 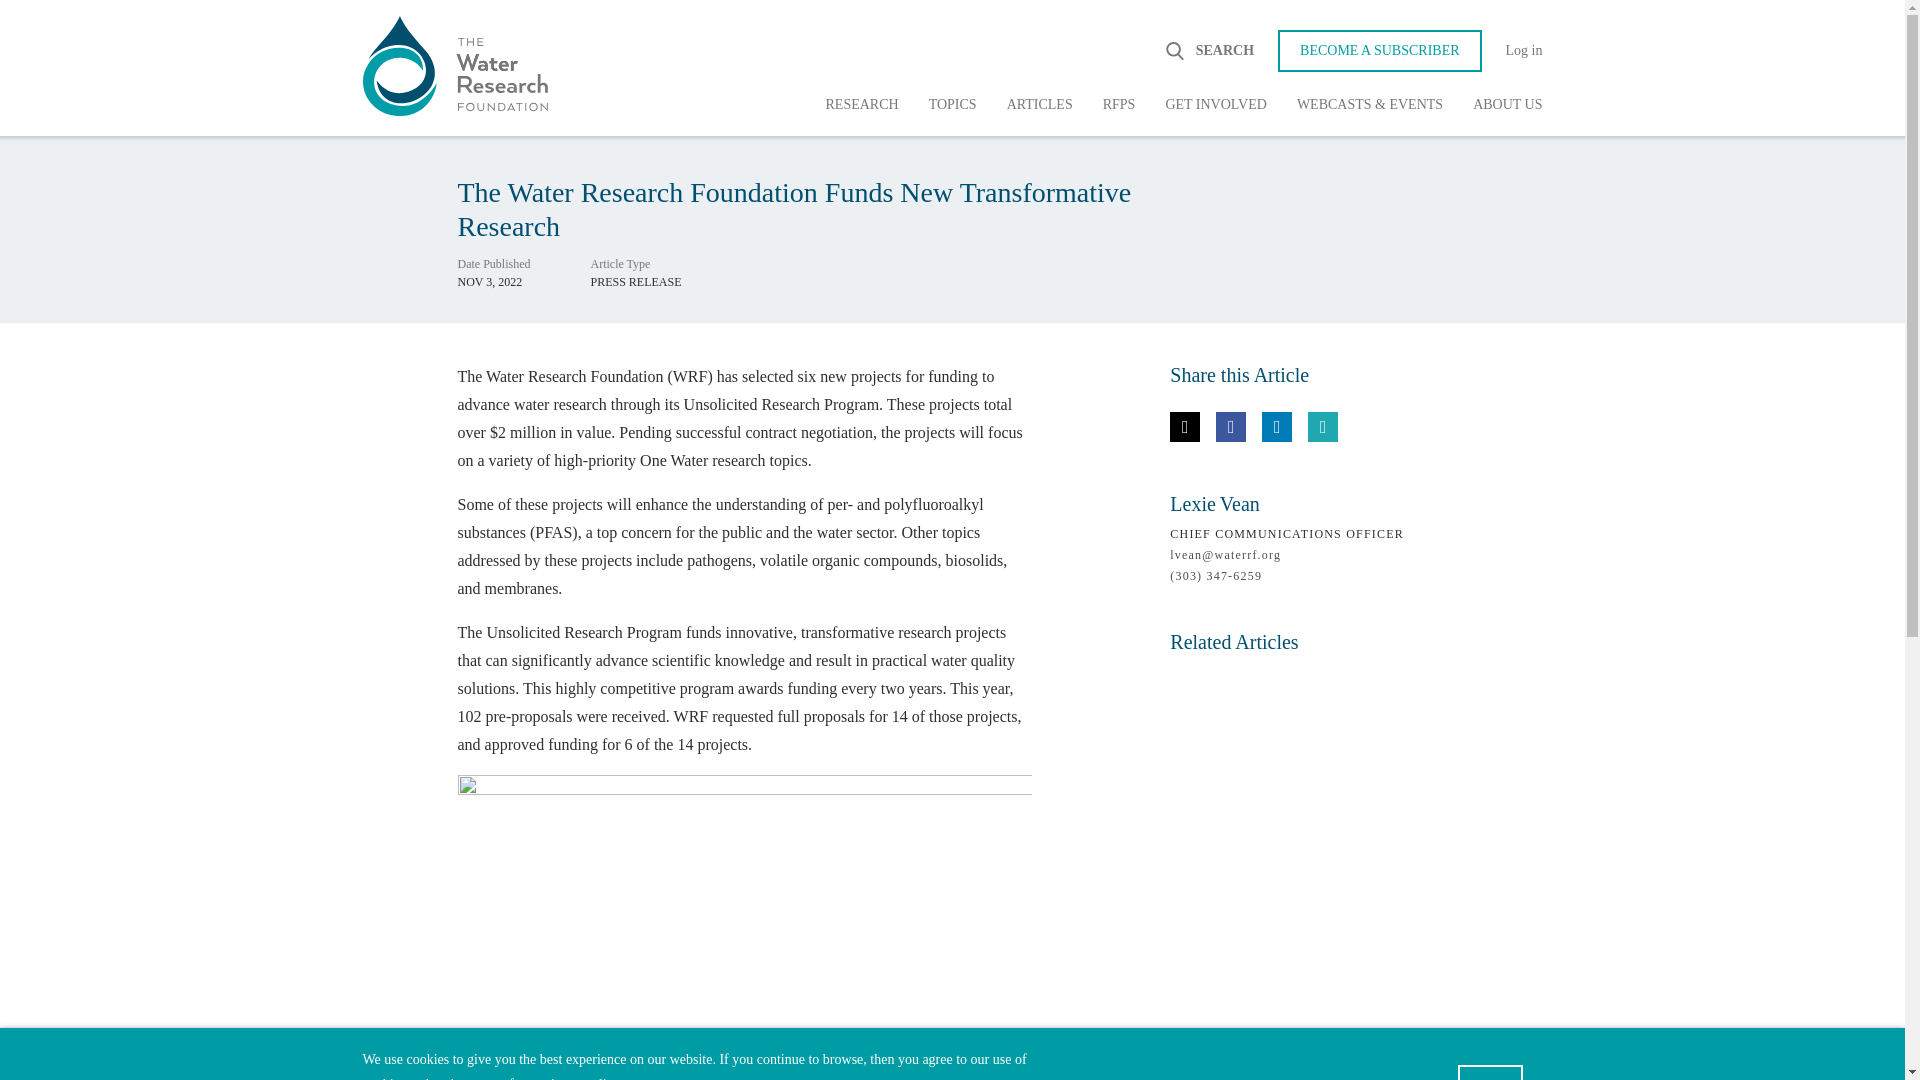 I want to click on RFPS, so click(x=1119, y=105).